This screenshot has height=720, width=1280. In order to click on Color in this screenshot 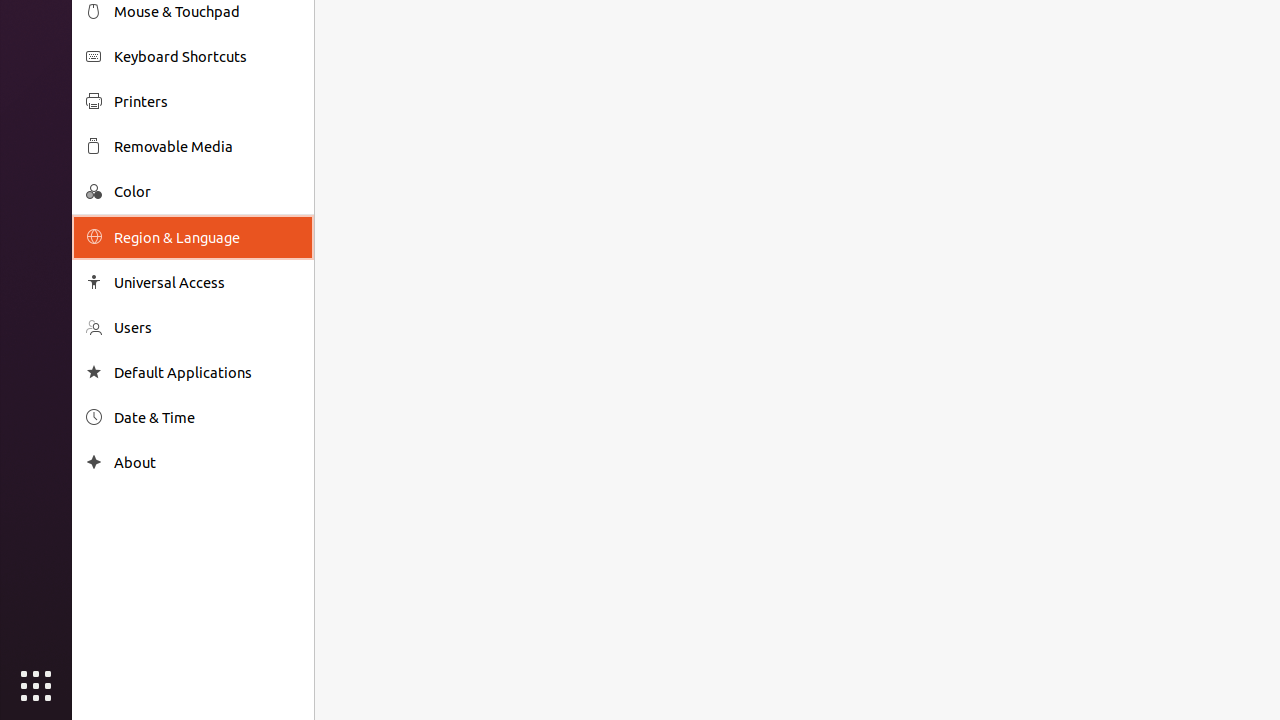, I will do `click(207, 192)`.